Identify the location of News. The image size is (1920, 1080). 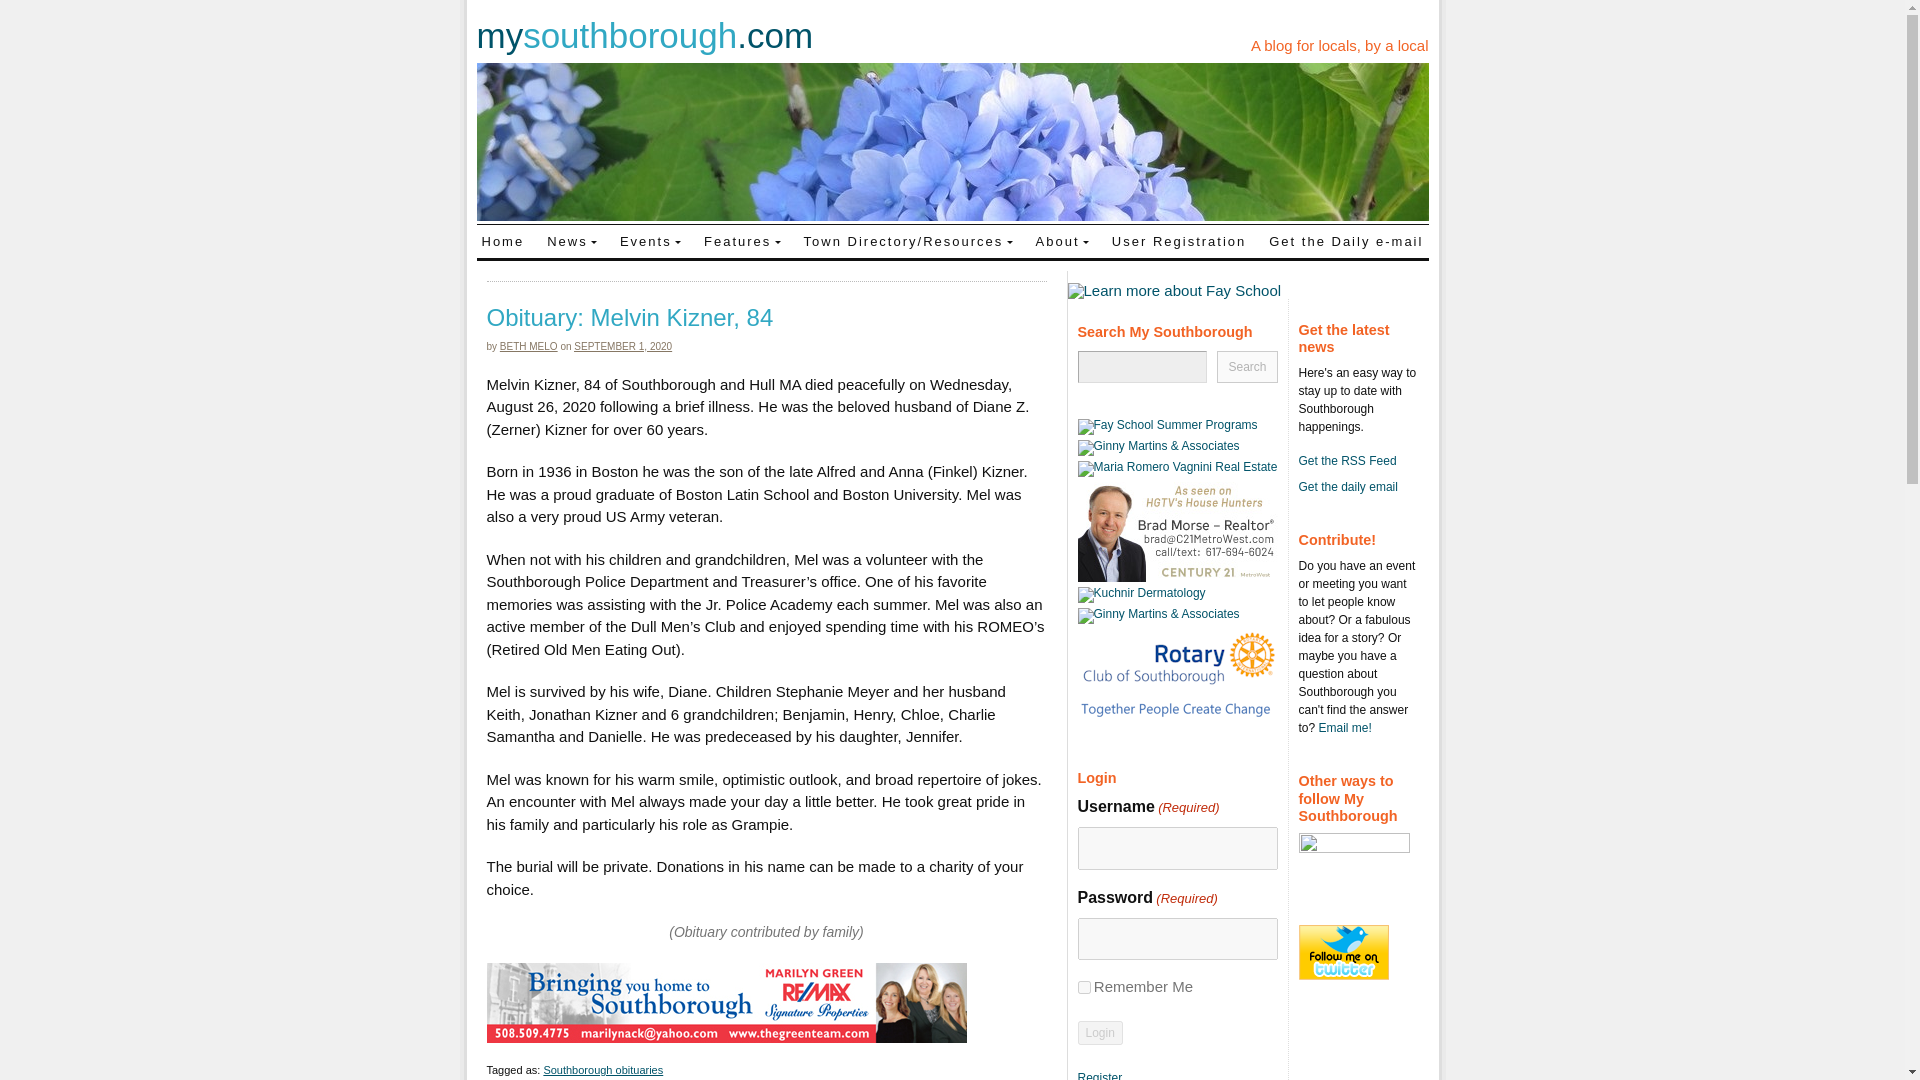
(572, 240).